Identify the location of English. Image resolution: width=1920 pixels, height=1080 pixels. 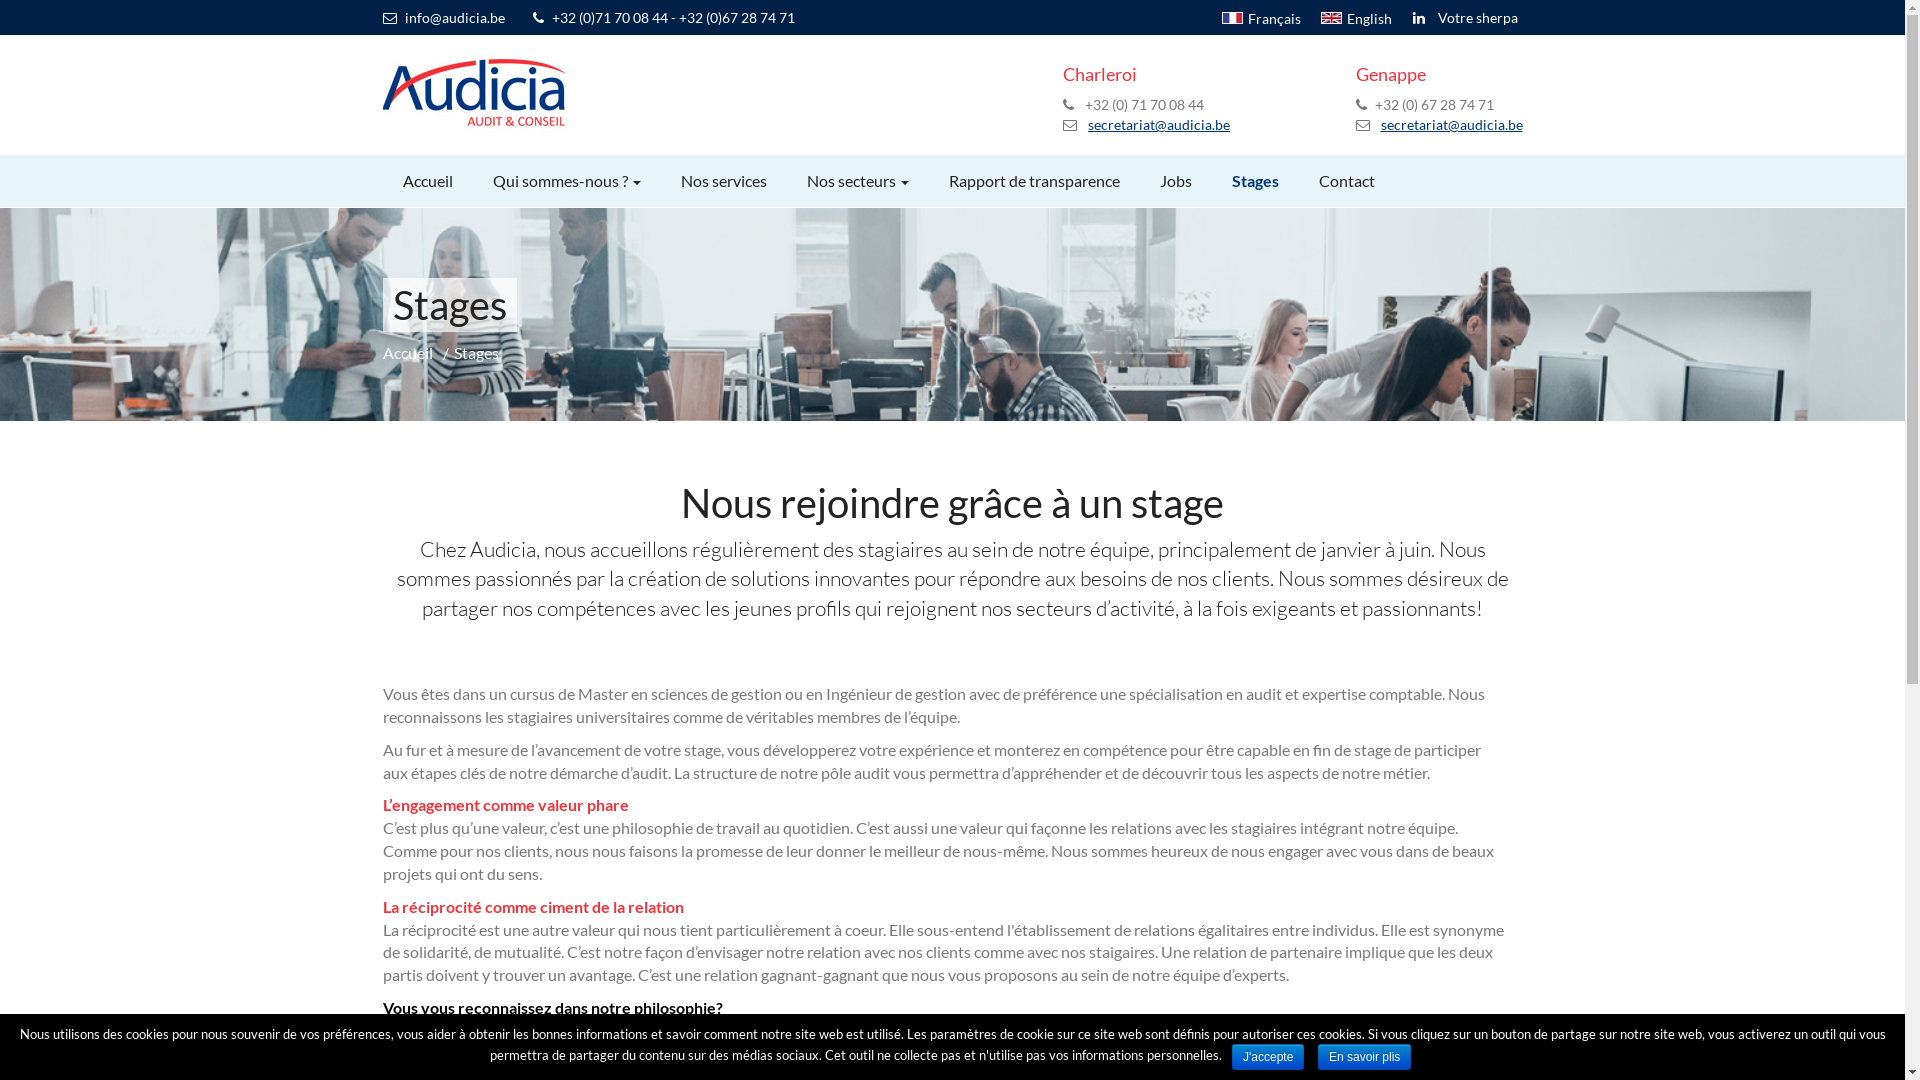
(1356, 18).